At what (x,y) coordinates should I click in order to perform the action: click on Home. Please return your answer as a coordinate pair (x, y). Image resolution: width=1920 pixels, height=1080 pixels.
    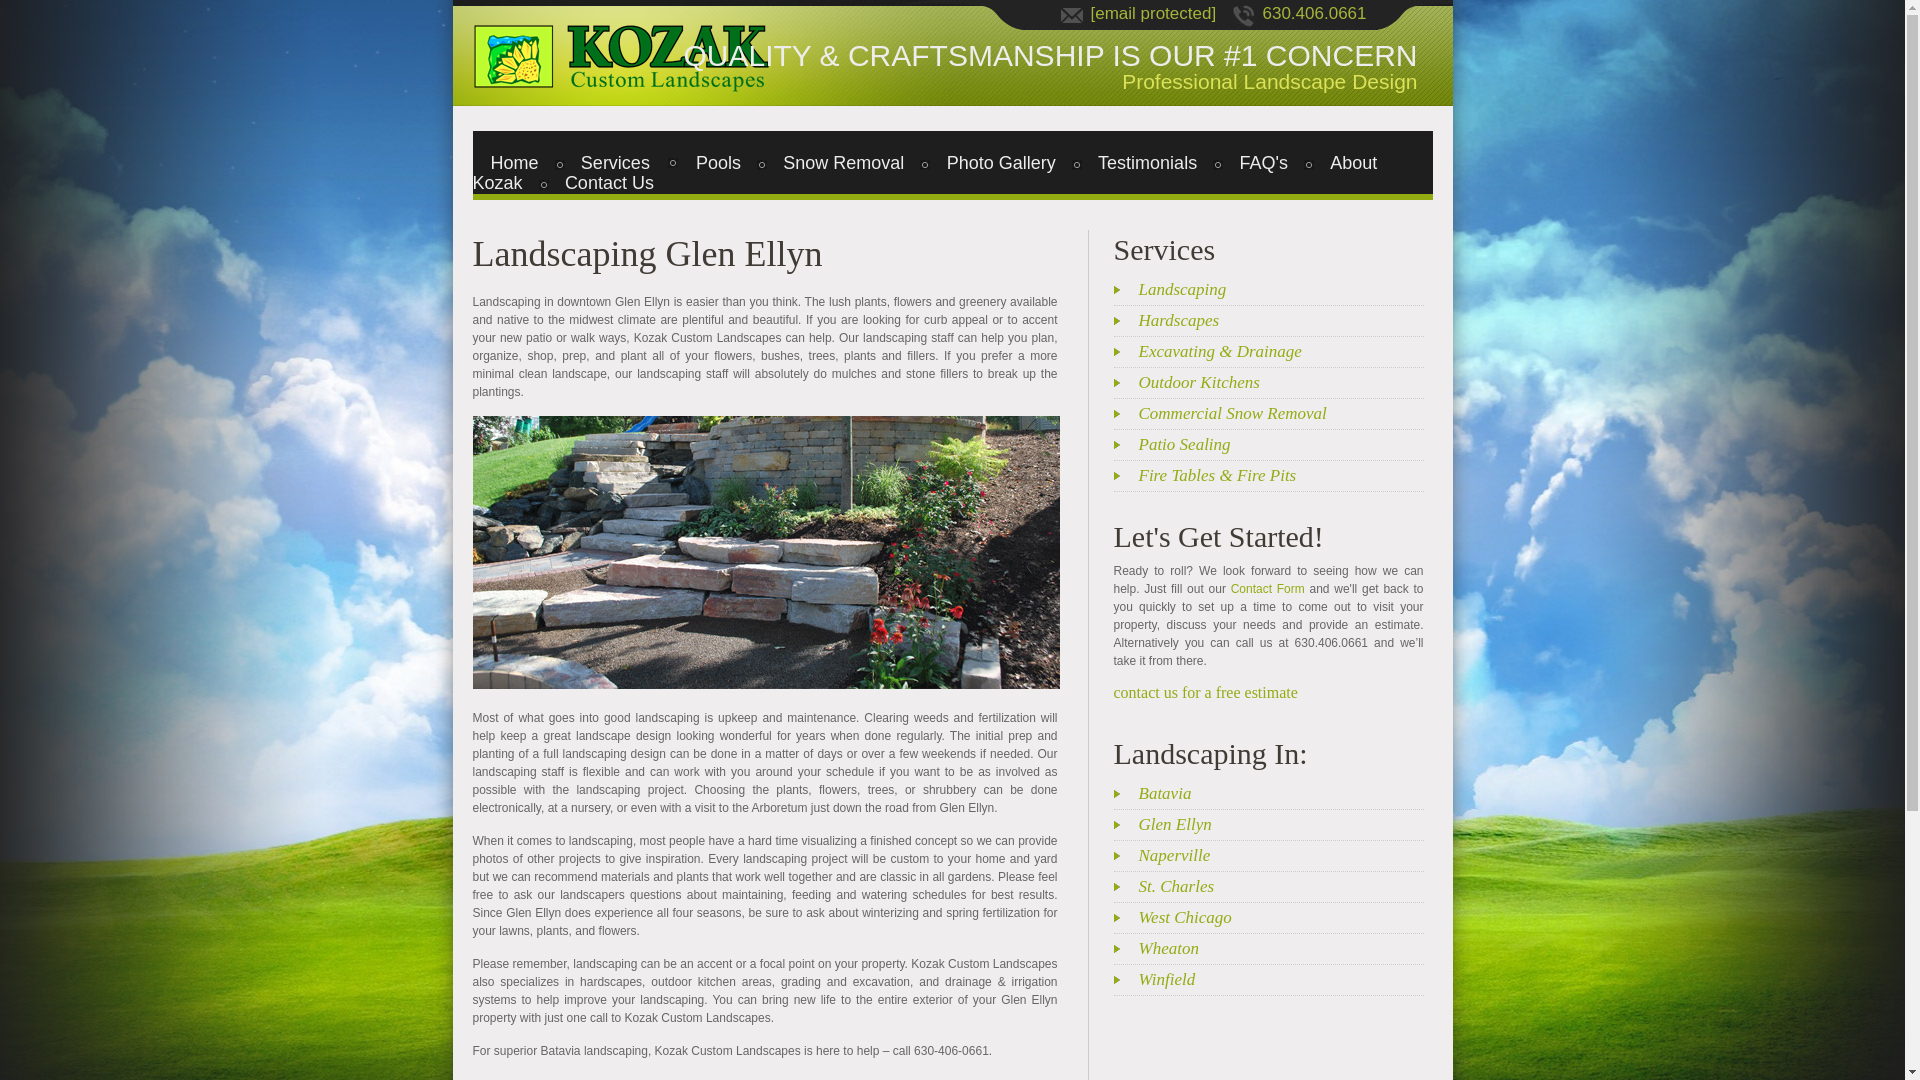
    Looking at the image, I should click on (515, 162).